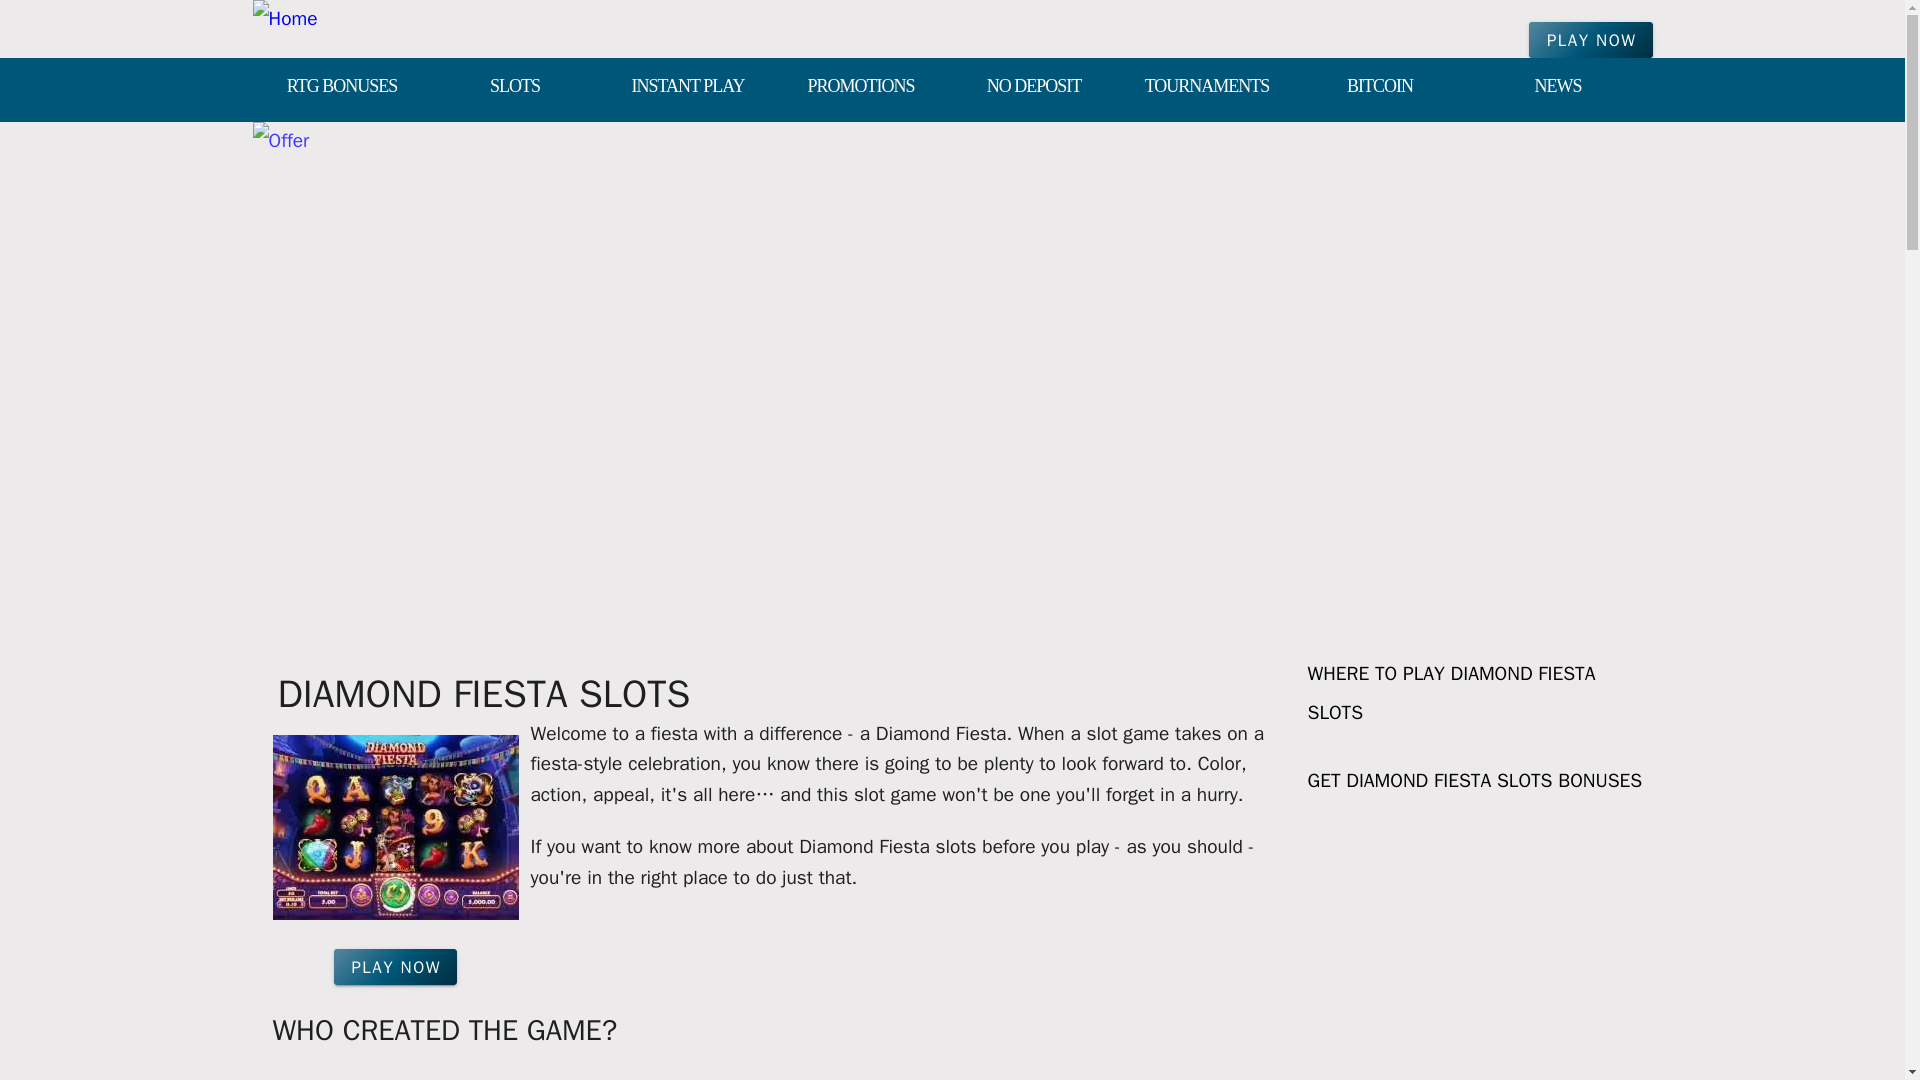  Describe the element at coordinates (1034, 88) in the screenshot. I see `NO DEPOSIT BONUSES` at that location.